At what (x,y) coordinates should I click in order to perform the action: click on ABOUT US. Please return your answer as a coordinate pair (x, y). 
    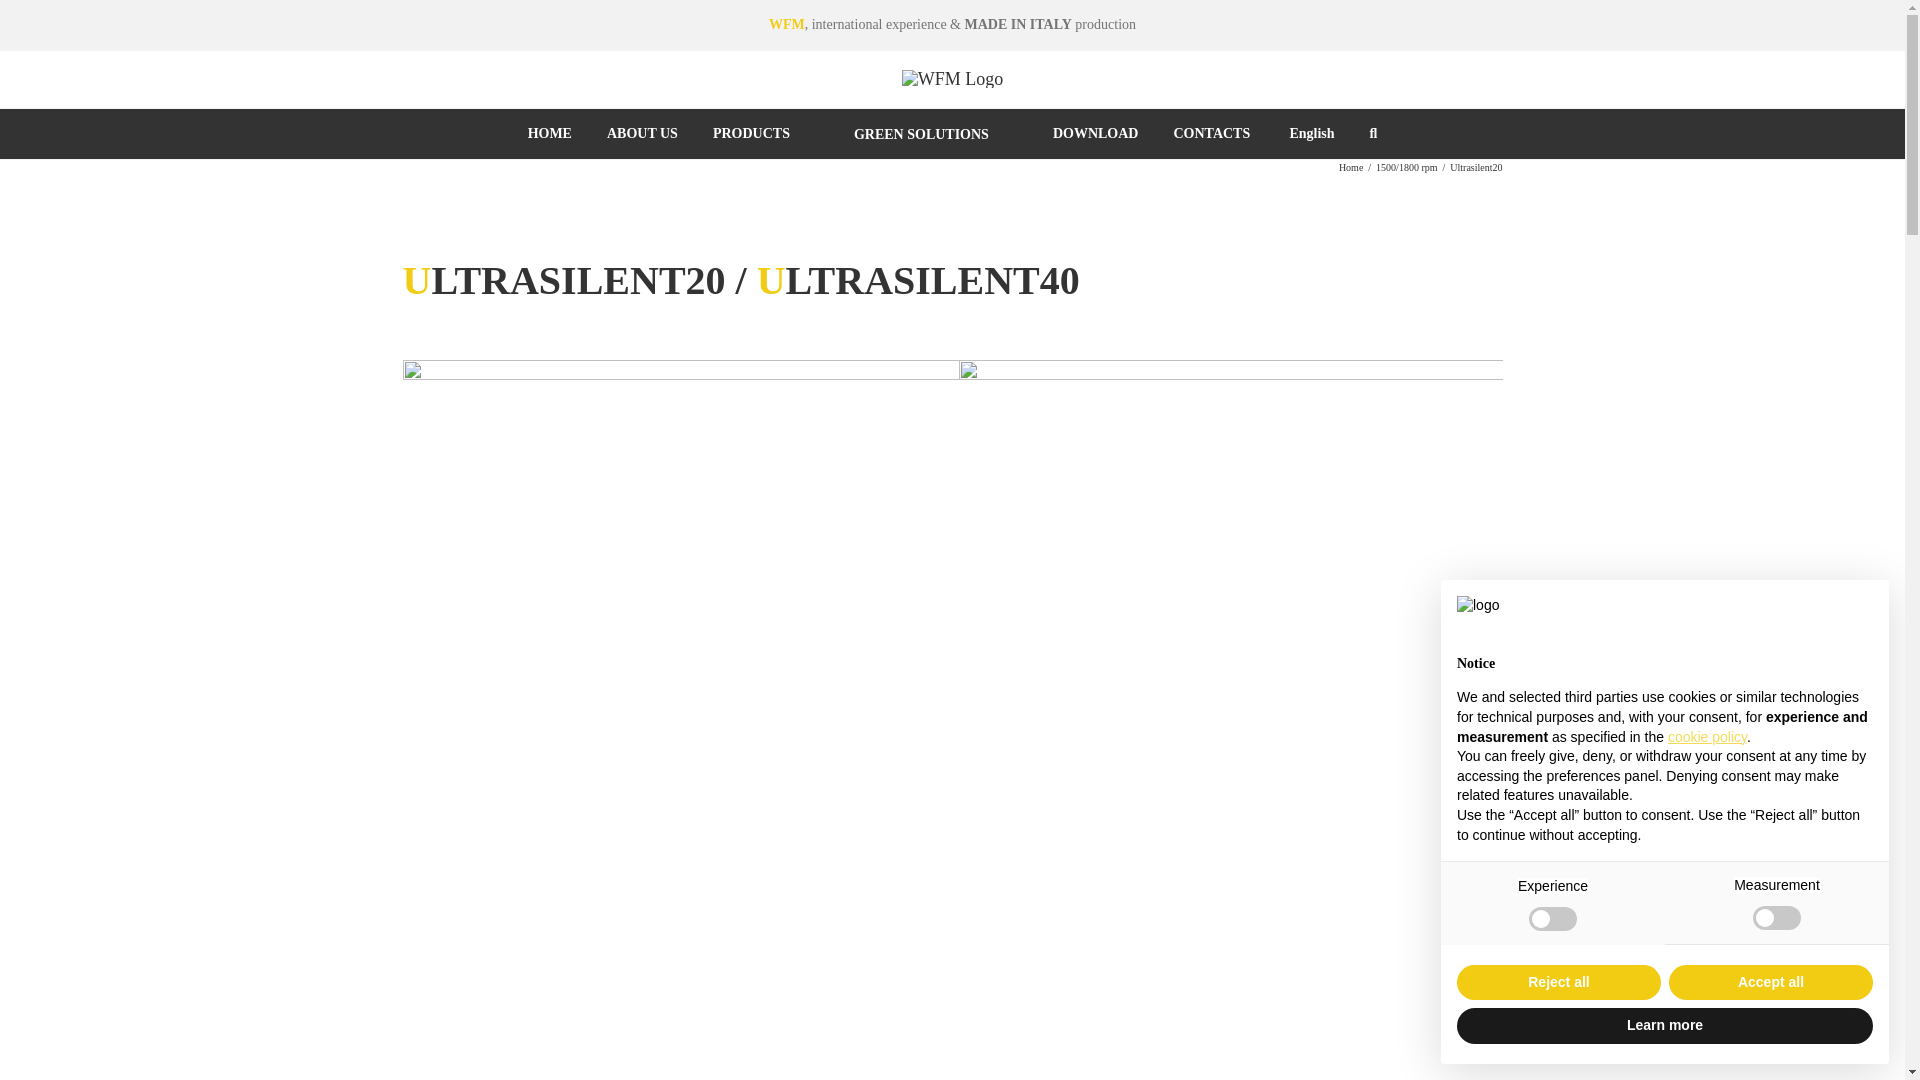
    Looking at the image, I should click on (642, 134).